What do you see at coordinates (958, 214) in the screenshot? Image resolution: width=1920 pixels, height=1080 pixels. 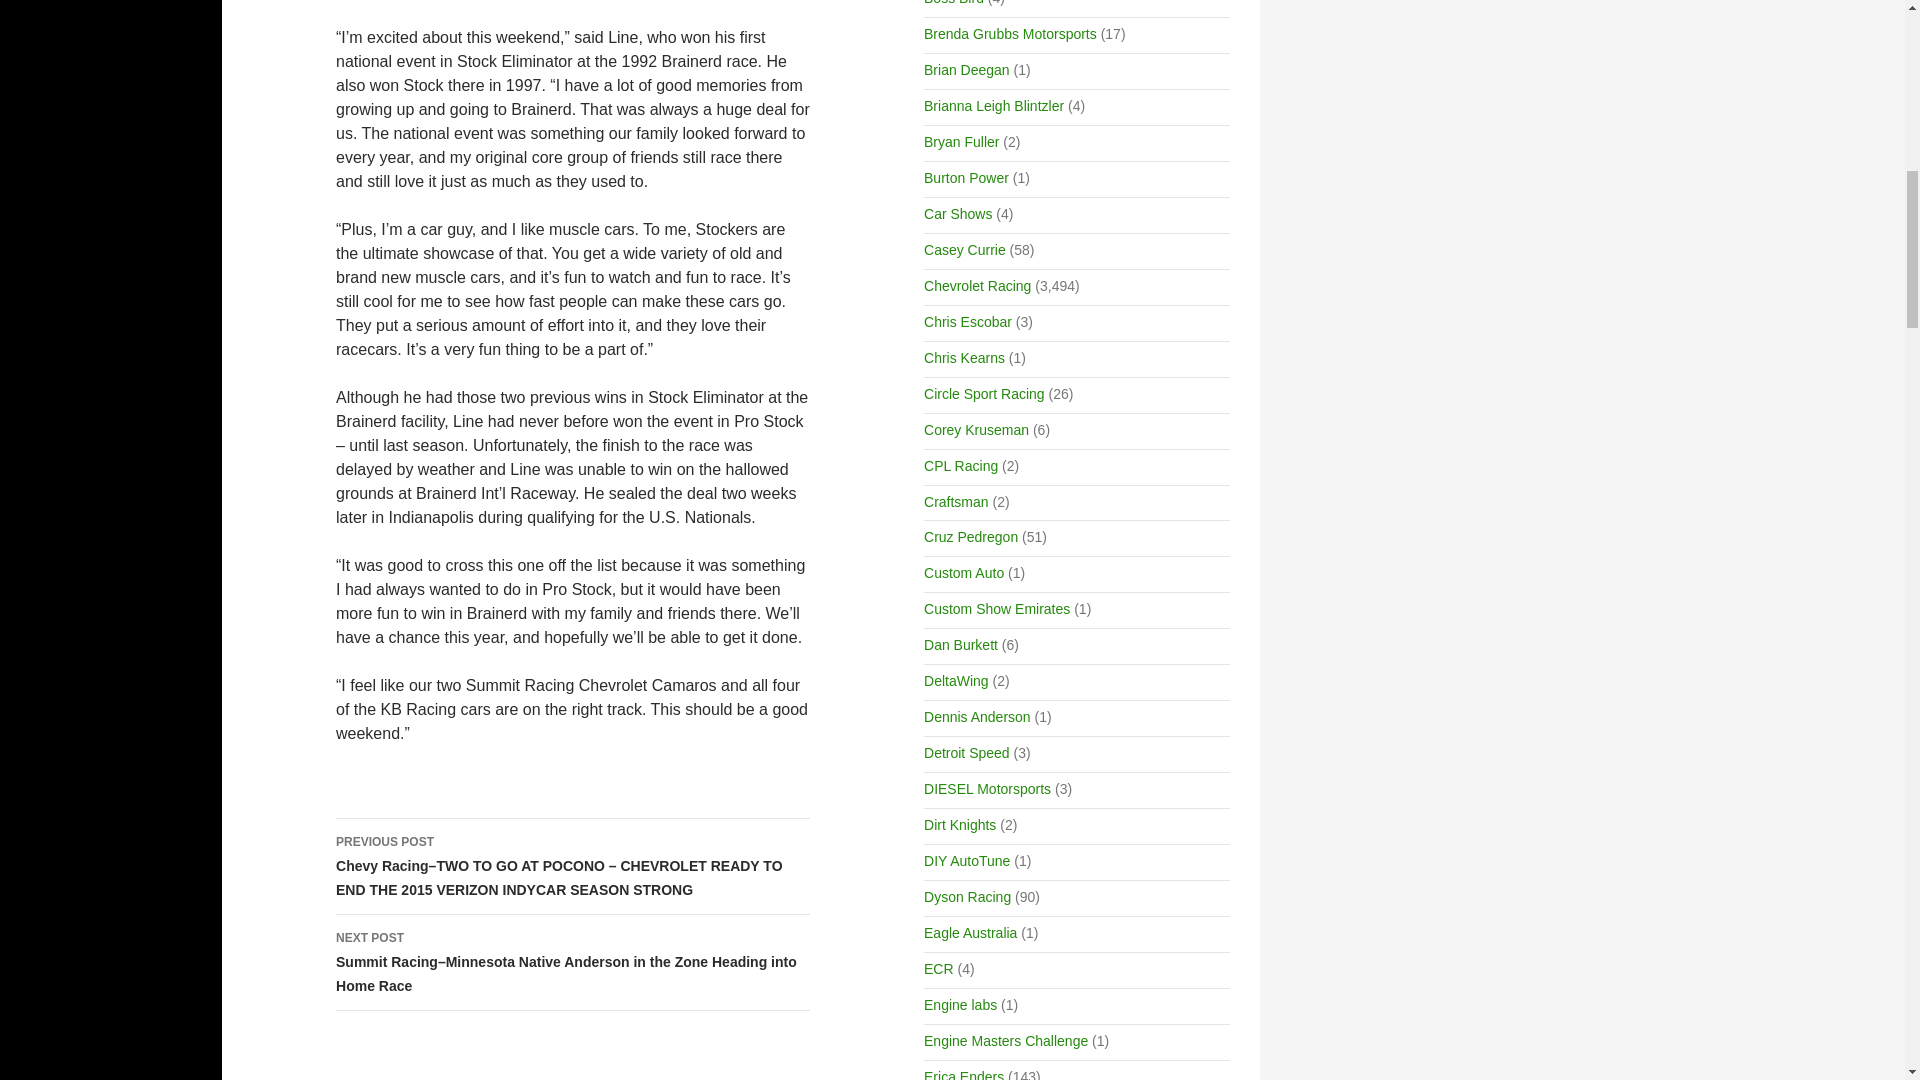 I see `Car Shows` at bounding box center [958, 214].